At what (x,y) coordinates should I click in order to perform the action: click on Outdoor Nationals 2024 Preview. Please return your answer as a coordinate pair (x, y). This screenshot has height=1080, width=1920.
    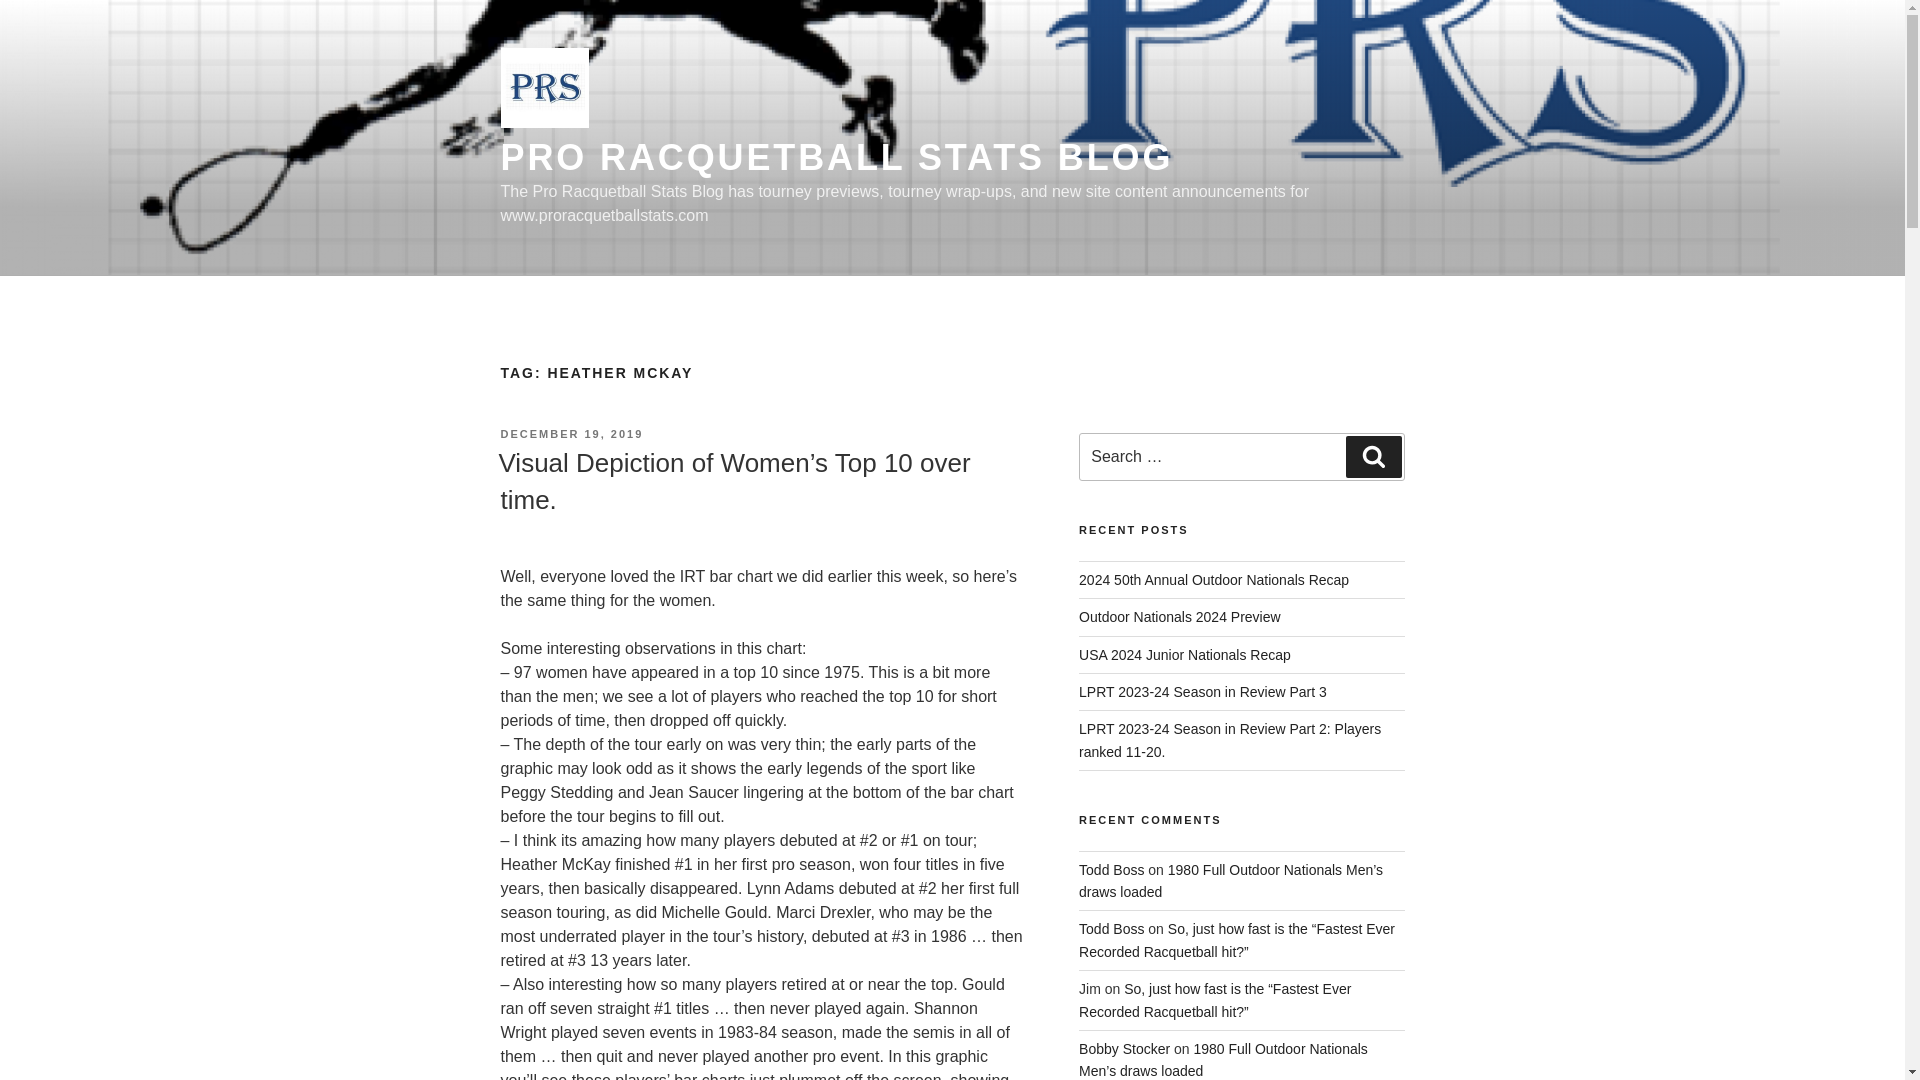
    Looking at the image, I should click on (1180, 617).